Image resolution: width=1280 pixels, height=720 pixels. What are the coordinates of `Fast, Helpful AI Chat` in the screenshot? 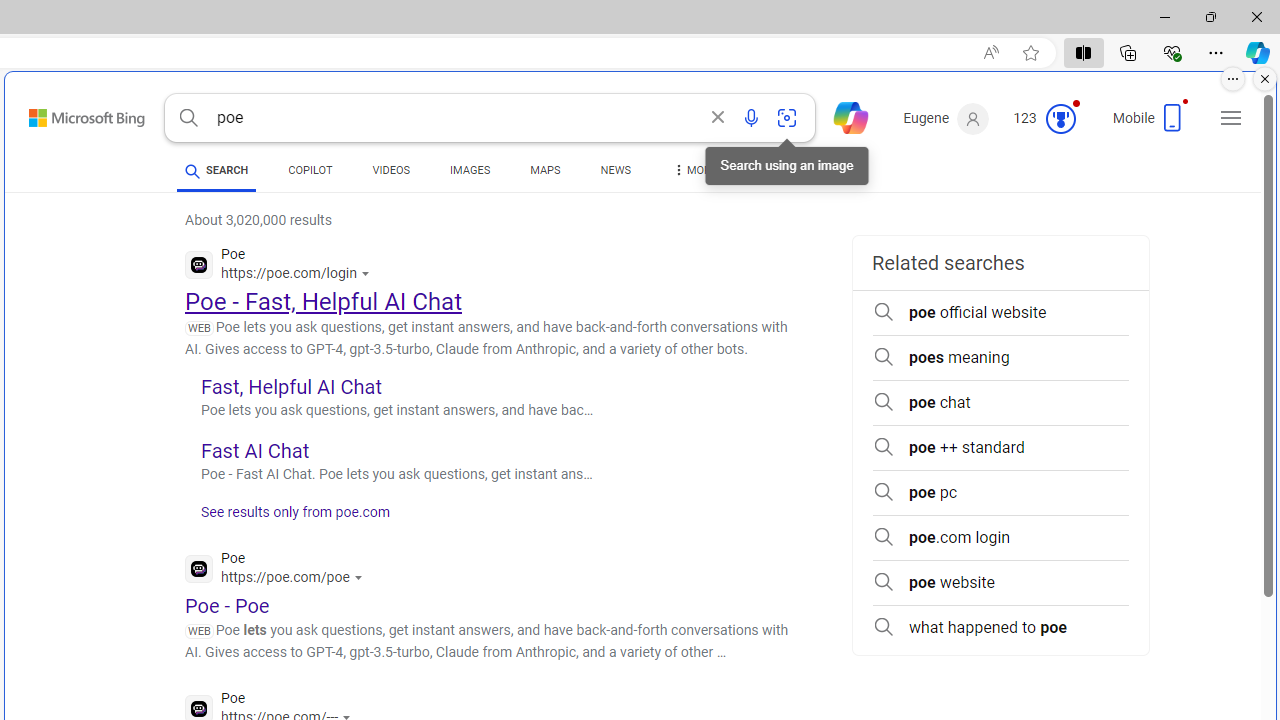 It's located at (290, 386).